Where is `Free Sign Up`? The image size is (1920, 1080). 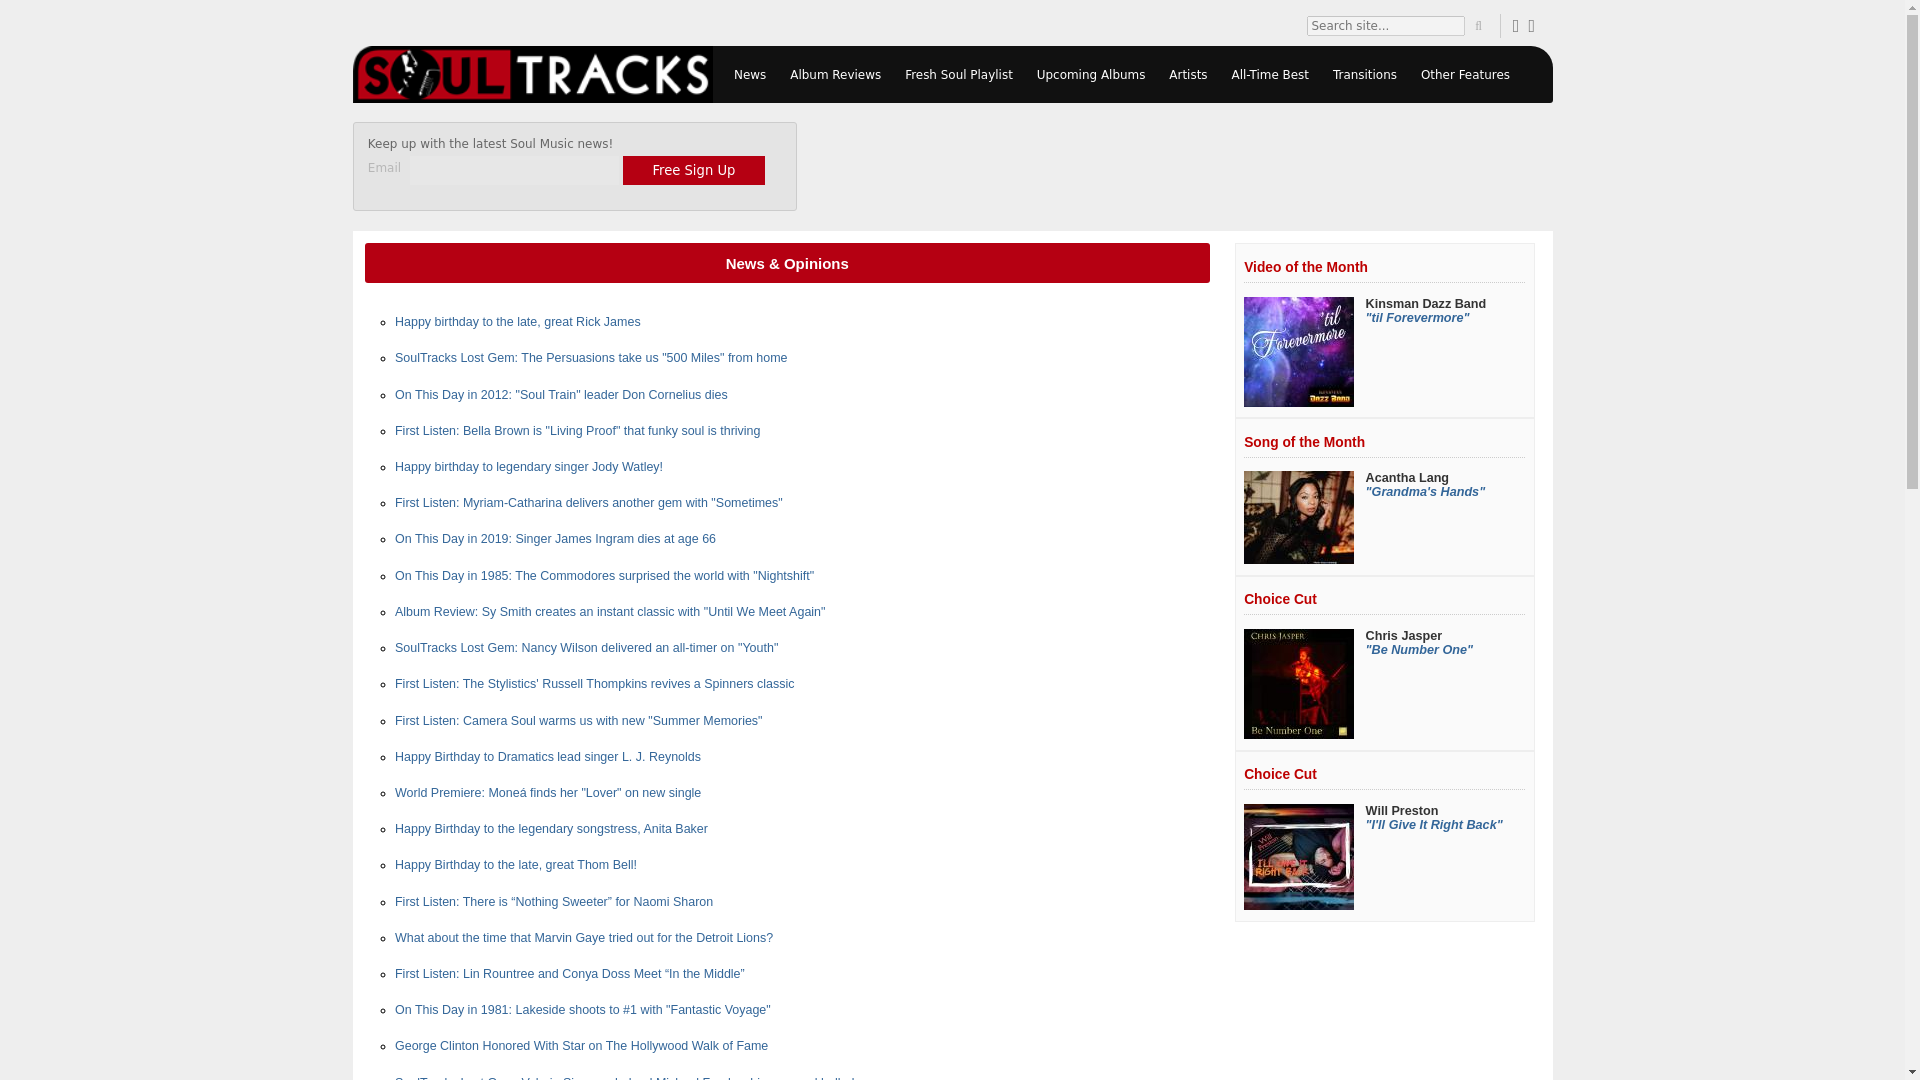
Free Sign Up is located at coordinates (693, 169).